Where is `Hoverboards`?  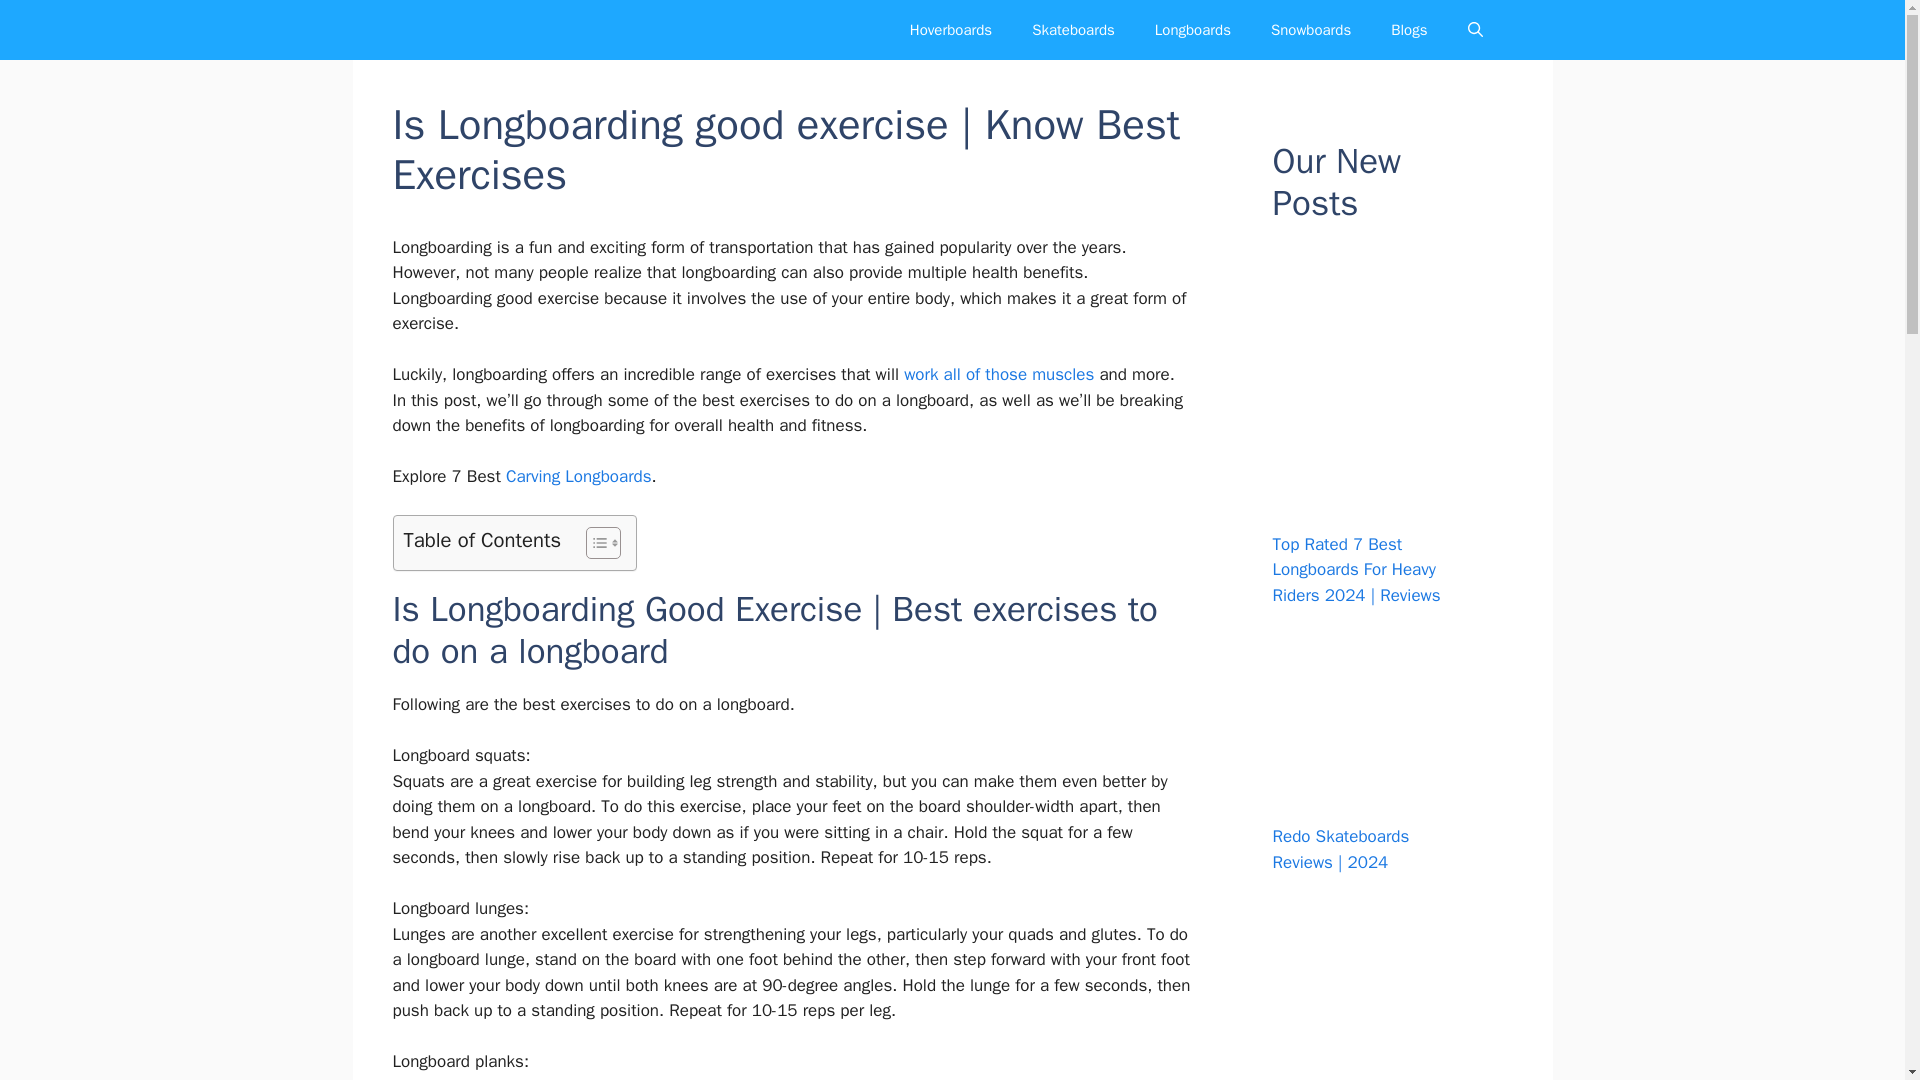 Hoverboards is located at coordinates (950, 30).